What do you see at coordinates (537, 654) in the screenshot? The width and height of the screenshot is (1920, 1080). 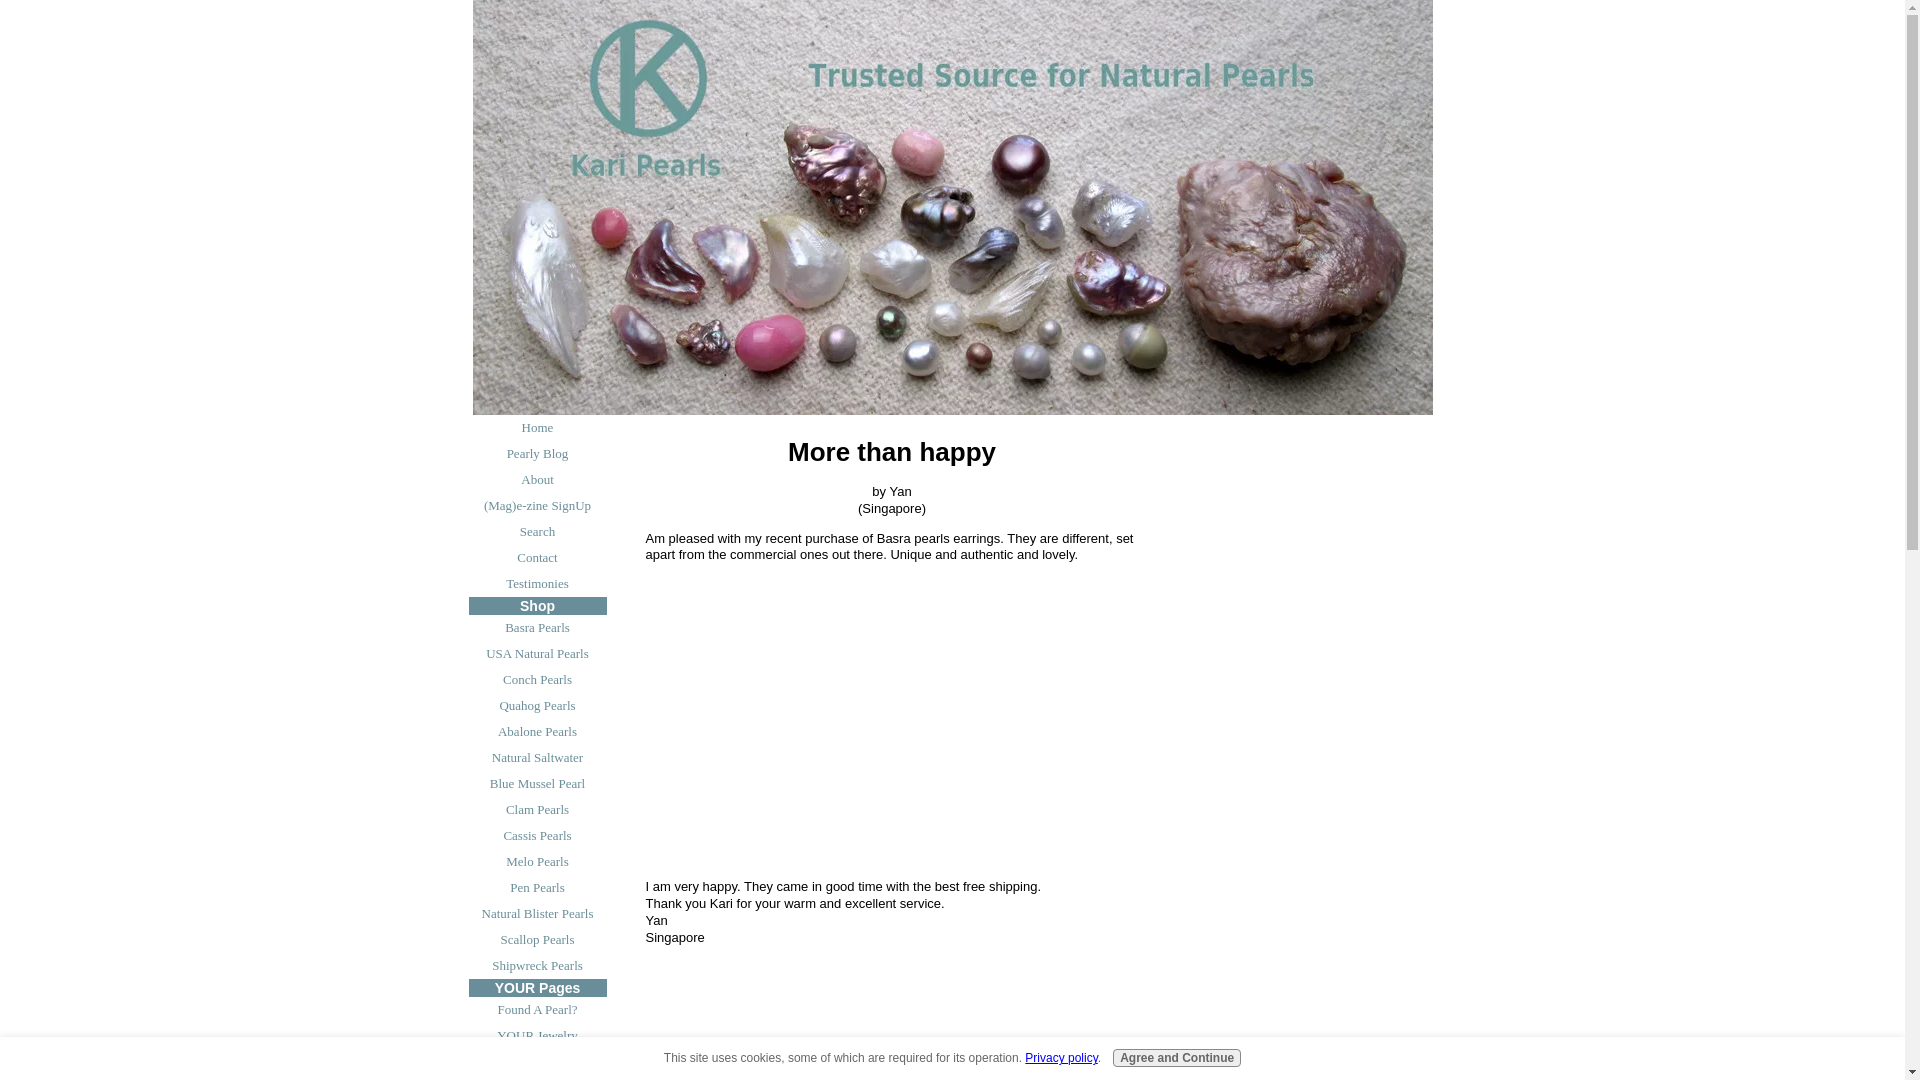 I see `USA Natural Pearls` at bounding box center [537, 654].